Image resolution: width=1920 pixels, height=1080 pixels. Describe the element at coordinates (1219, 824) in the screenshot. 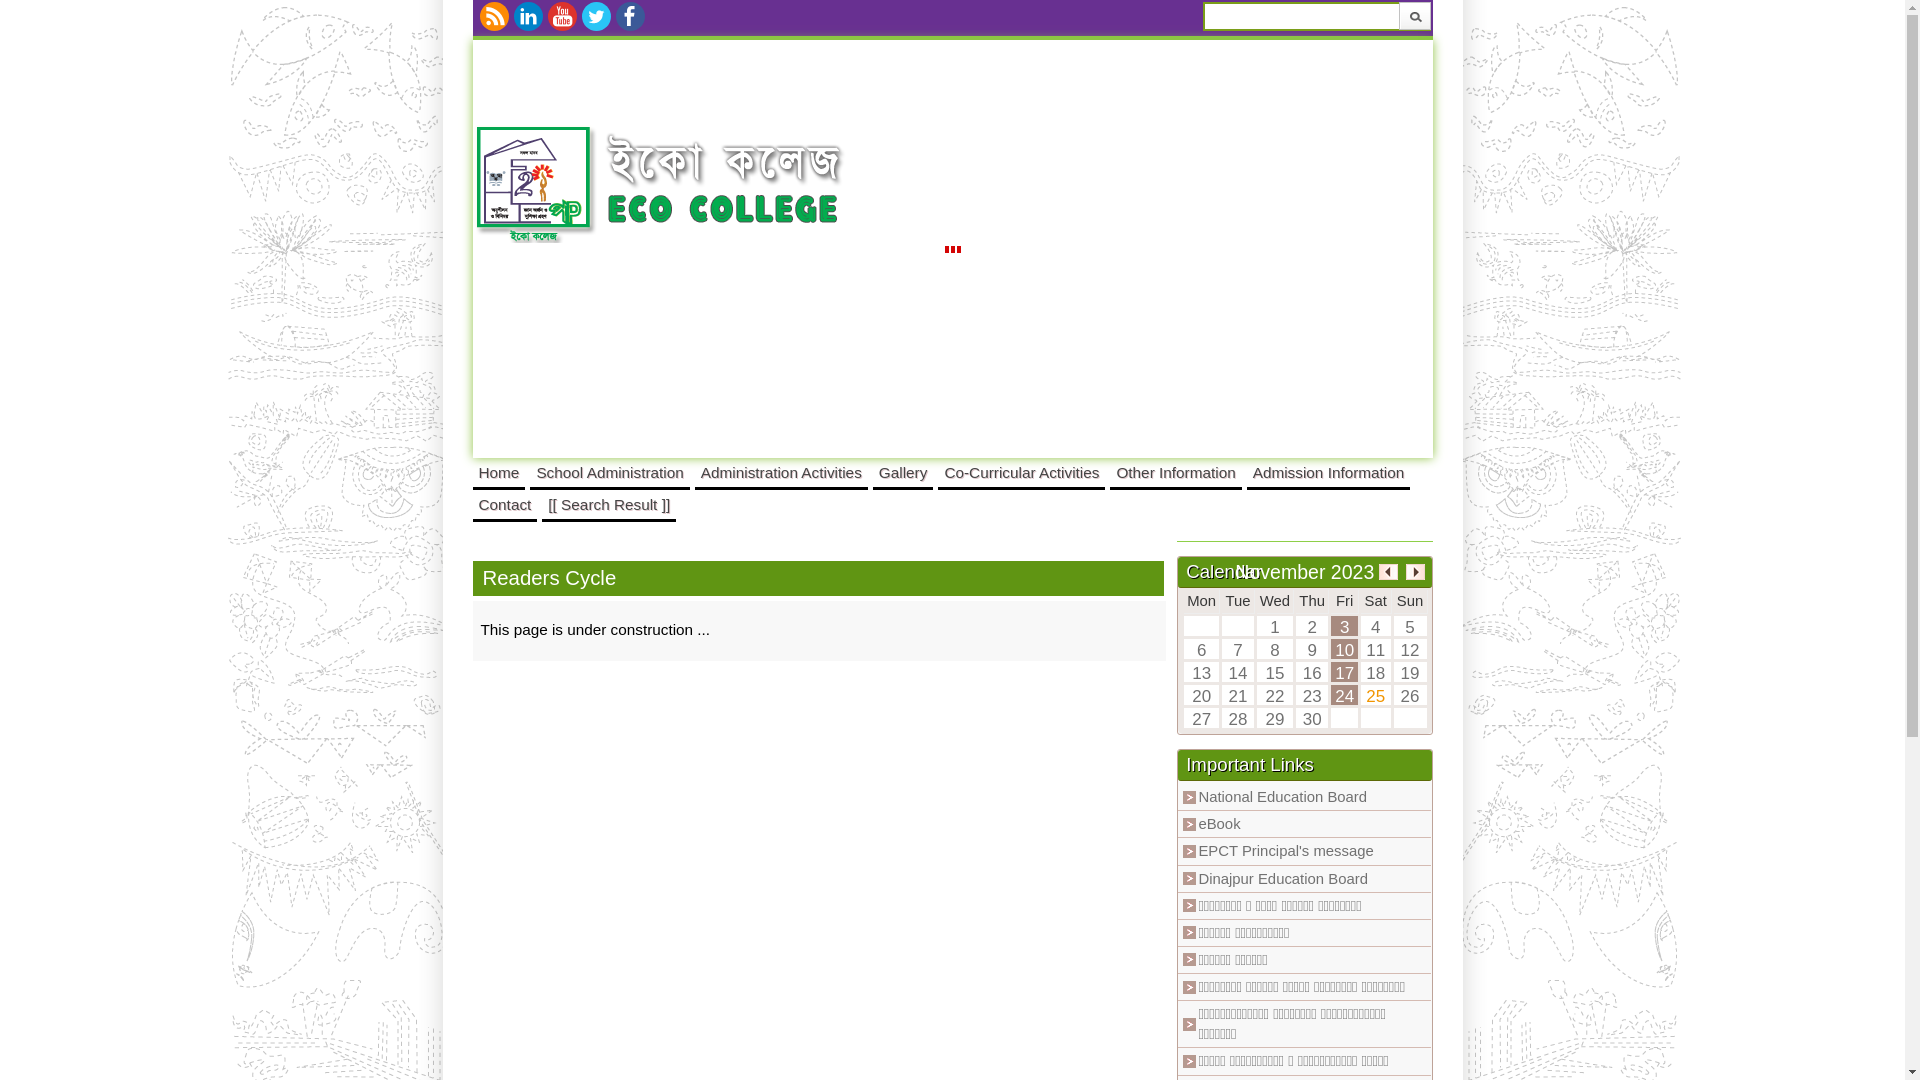

I see `eBook` at that location.